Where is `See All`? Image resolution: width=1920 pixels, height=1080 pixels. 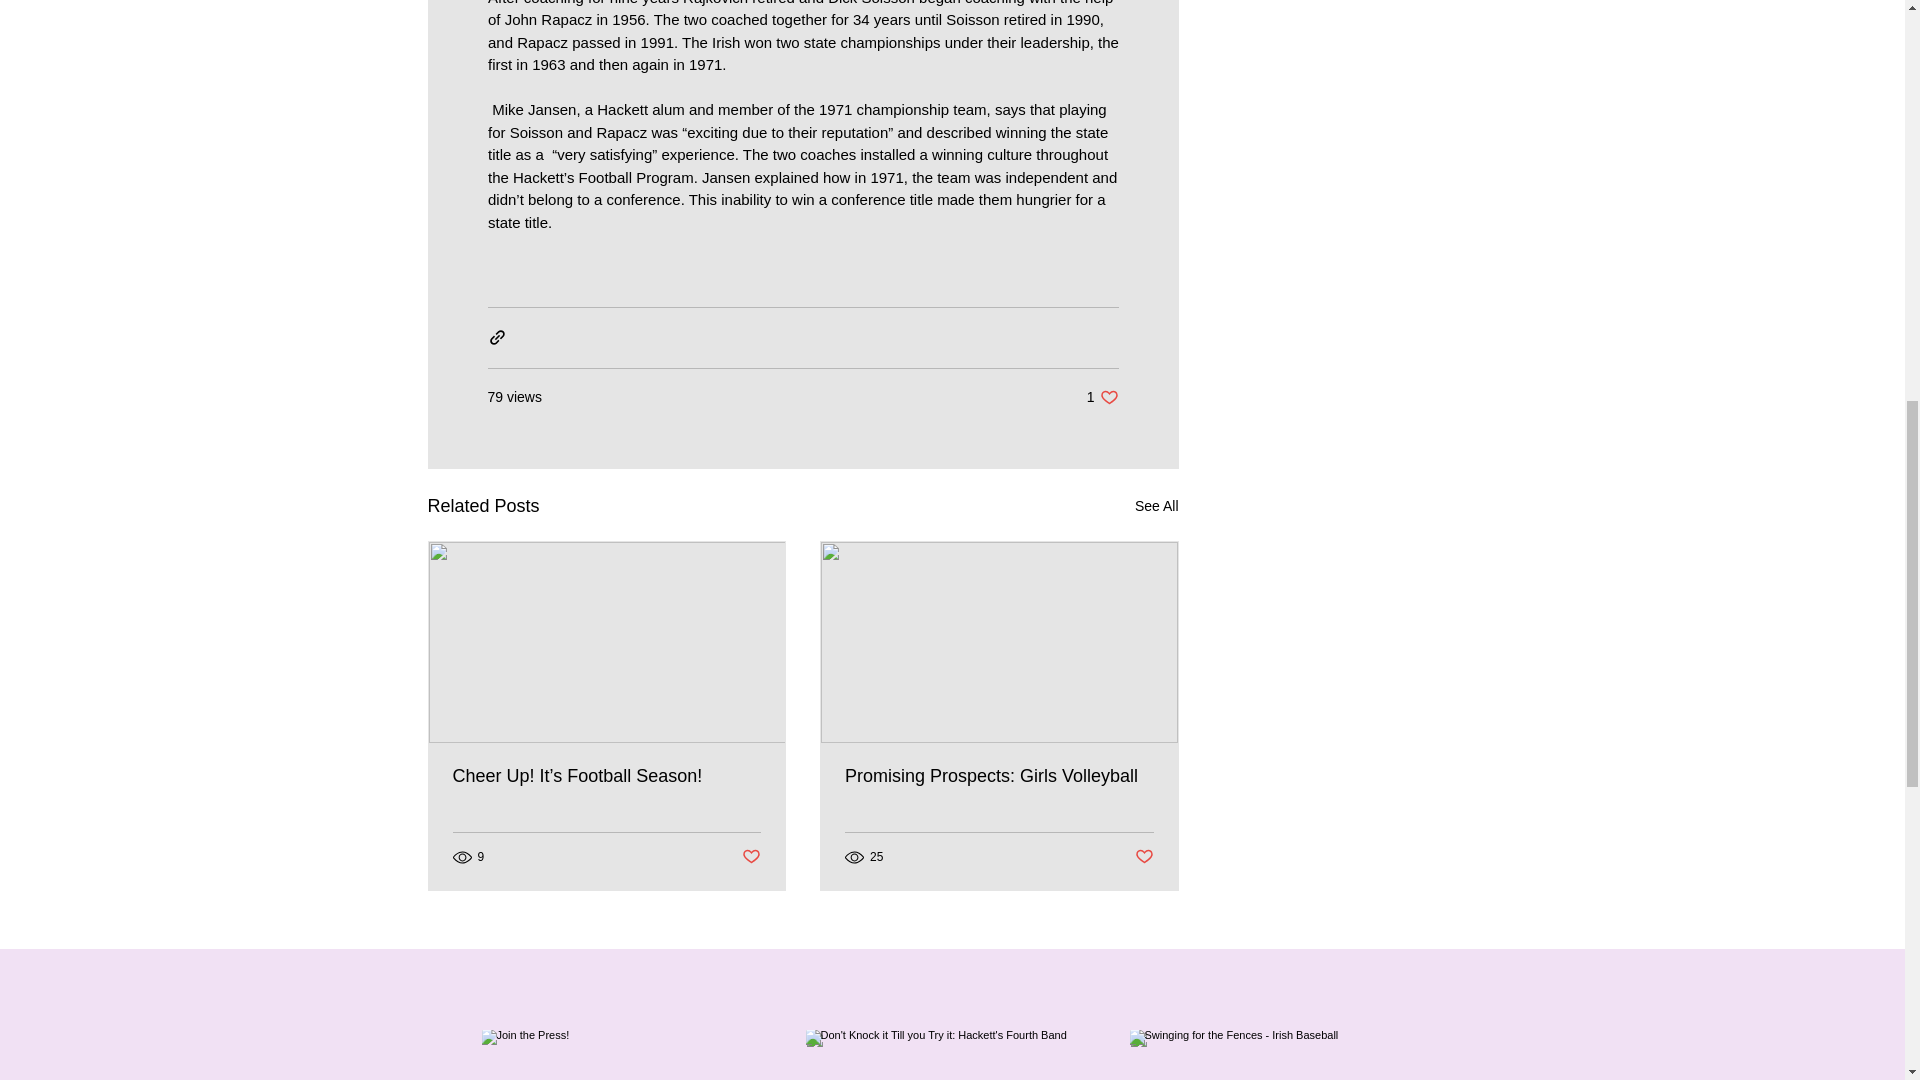
See All is located at coordinates (1156, 506).